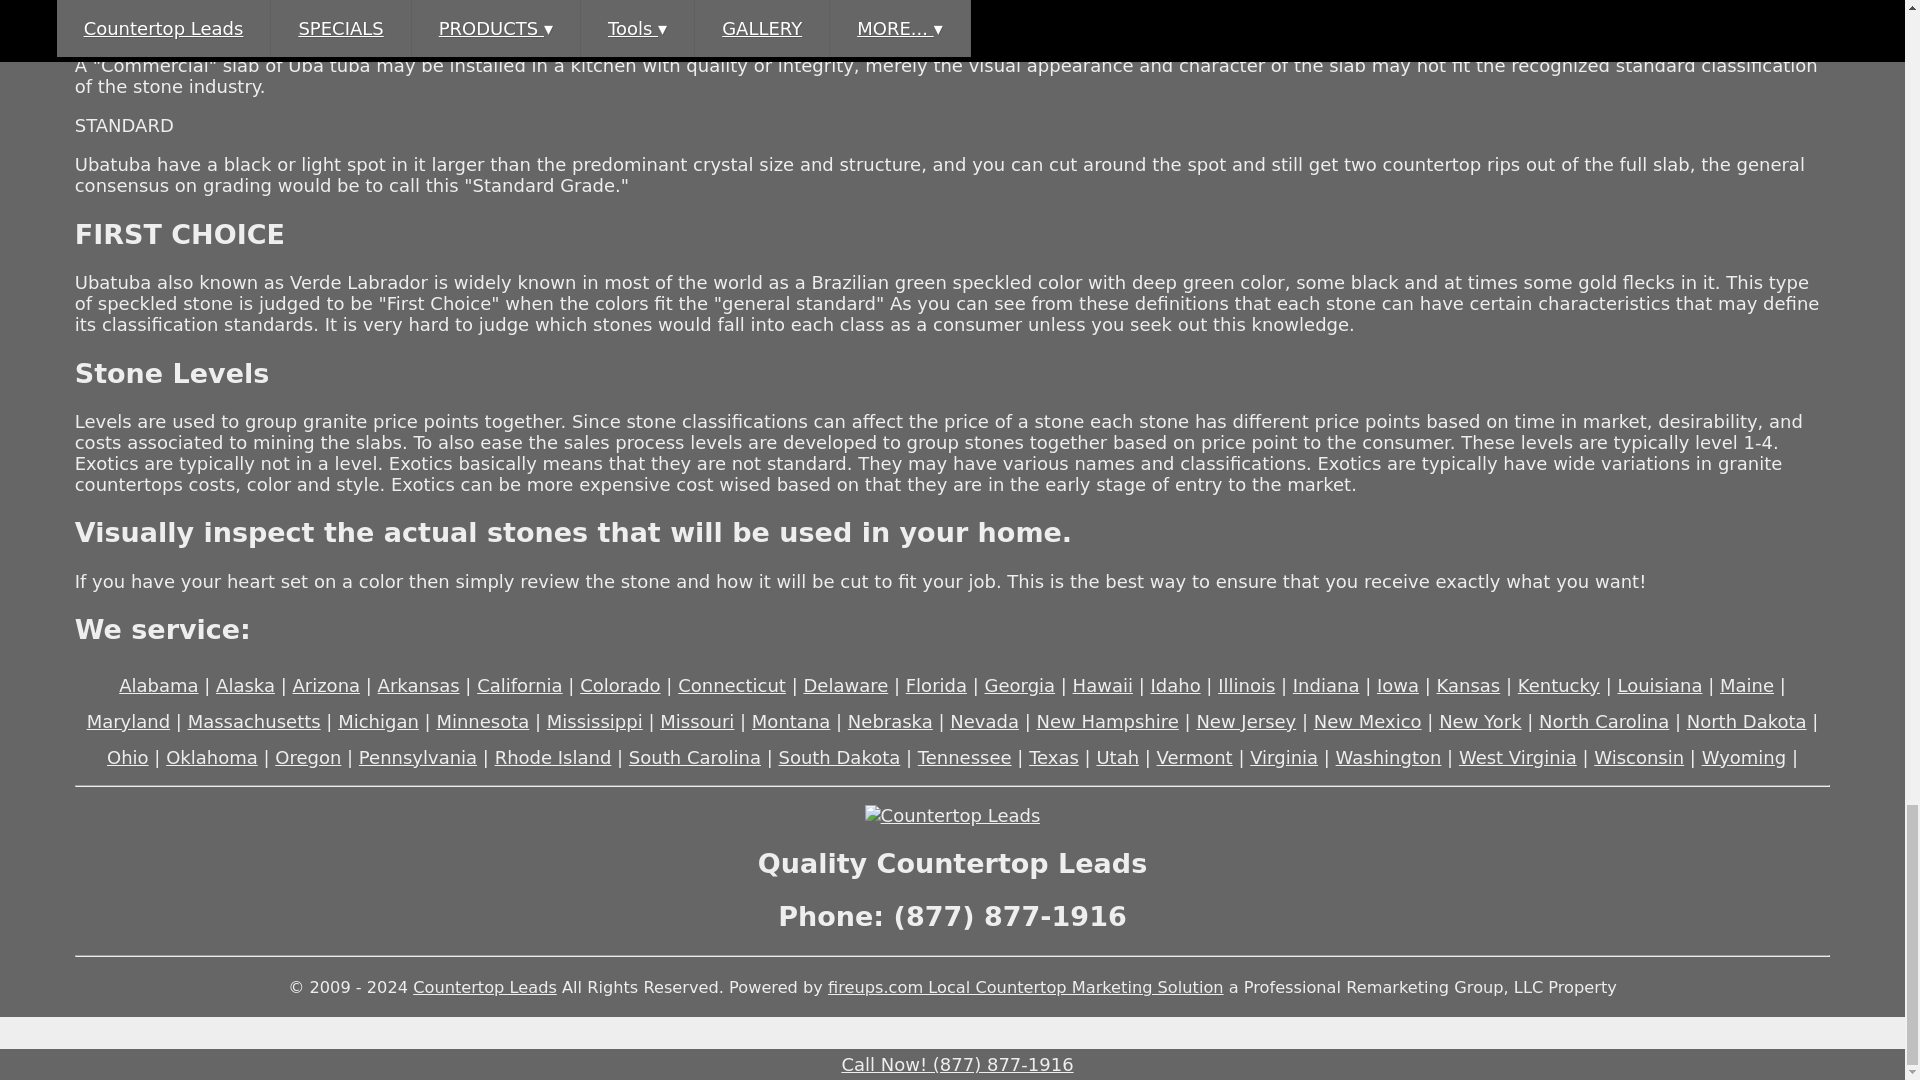  Describe the element at coordinates (1020, 685) in the screenshot. I see `Georgia` at that location.